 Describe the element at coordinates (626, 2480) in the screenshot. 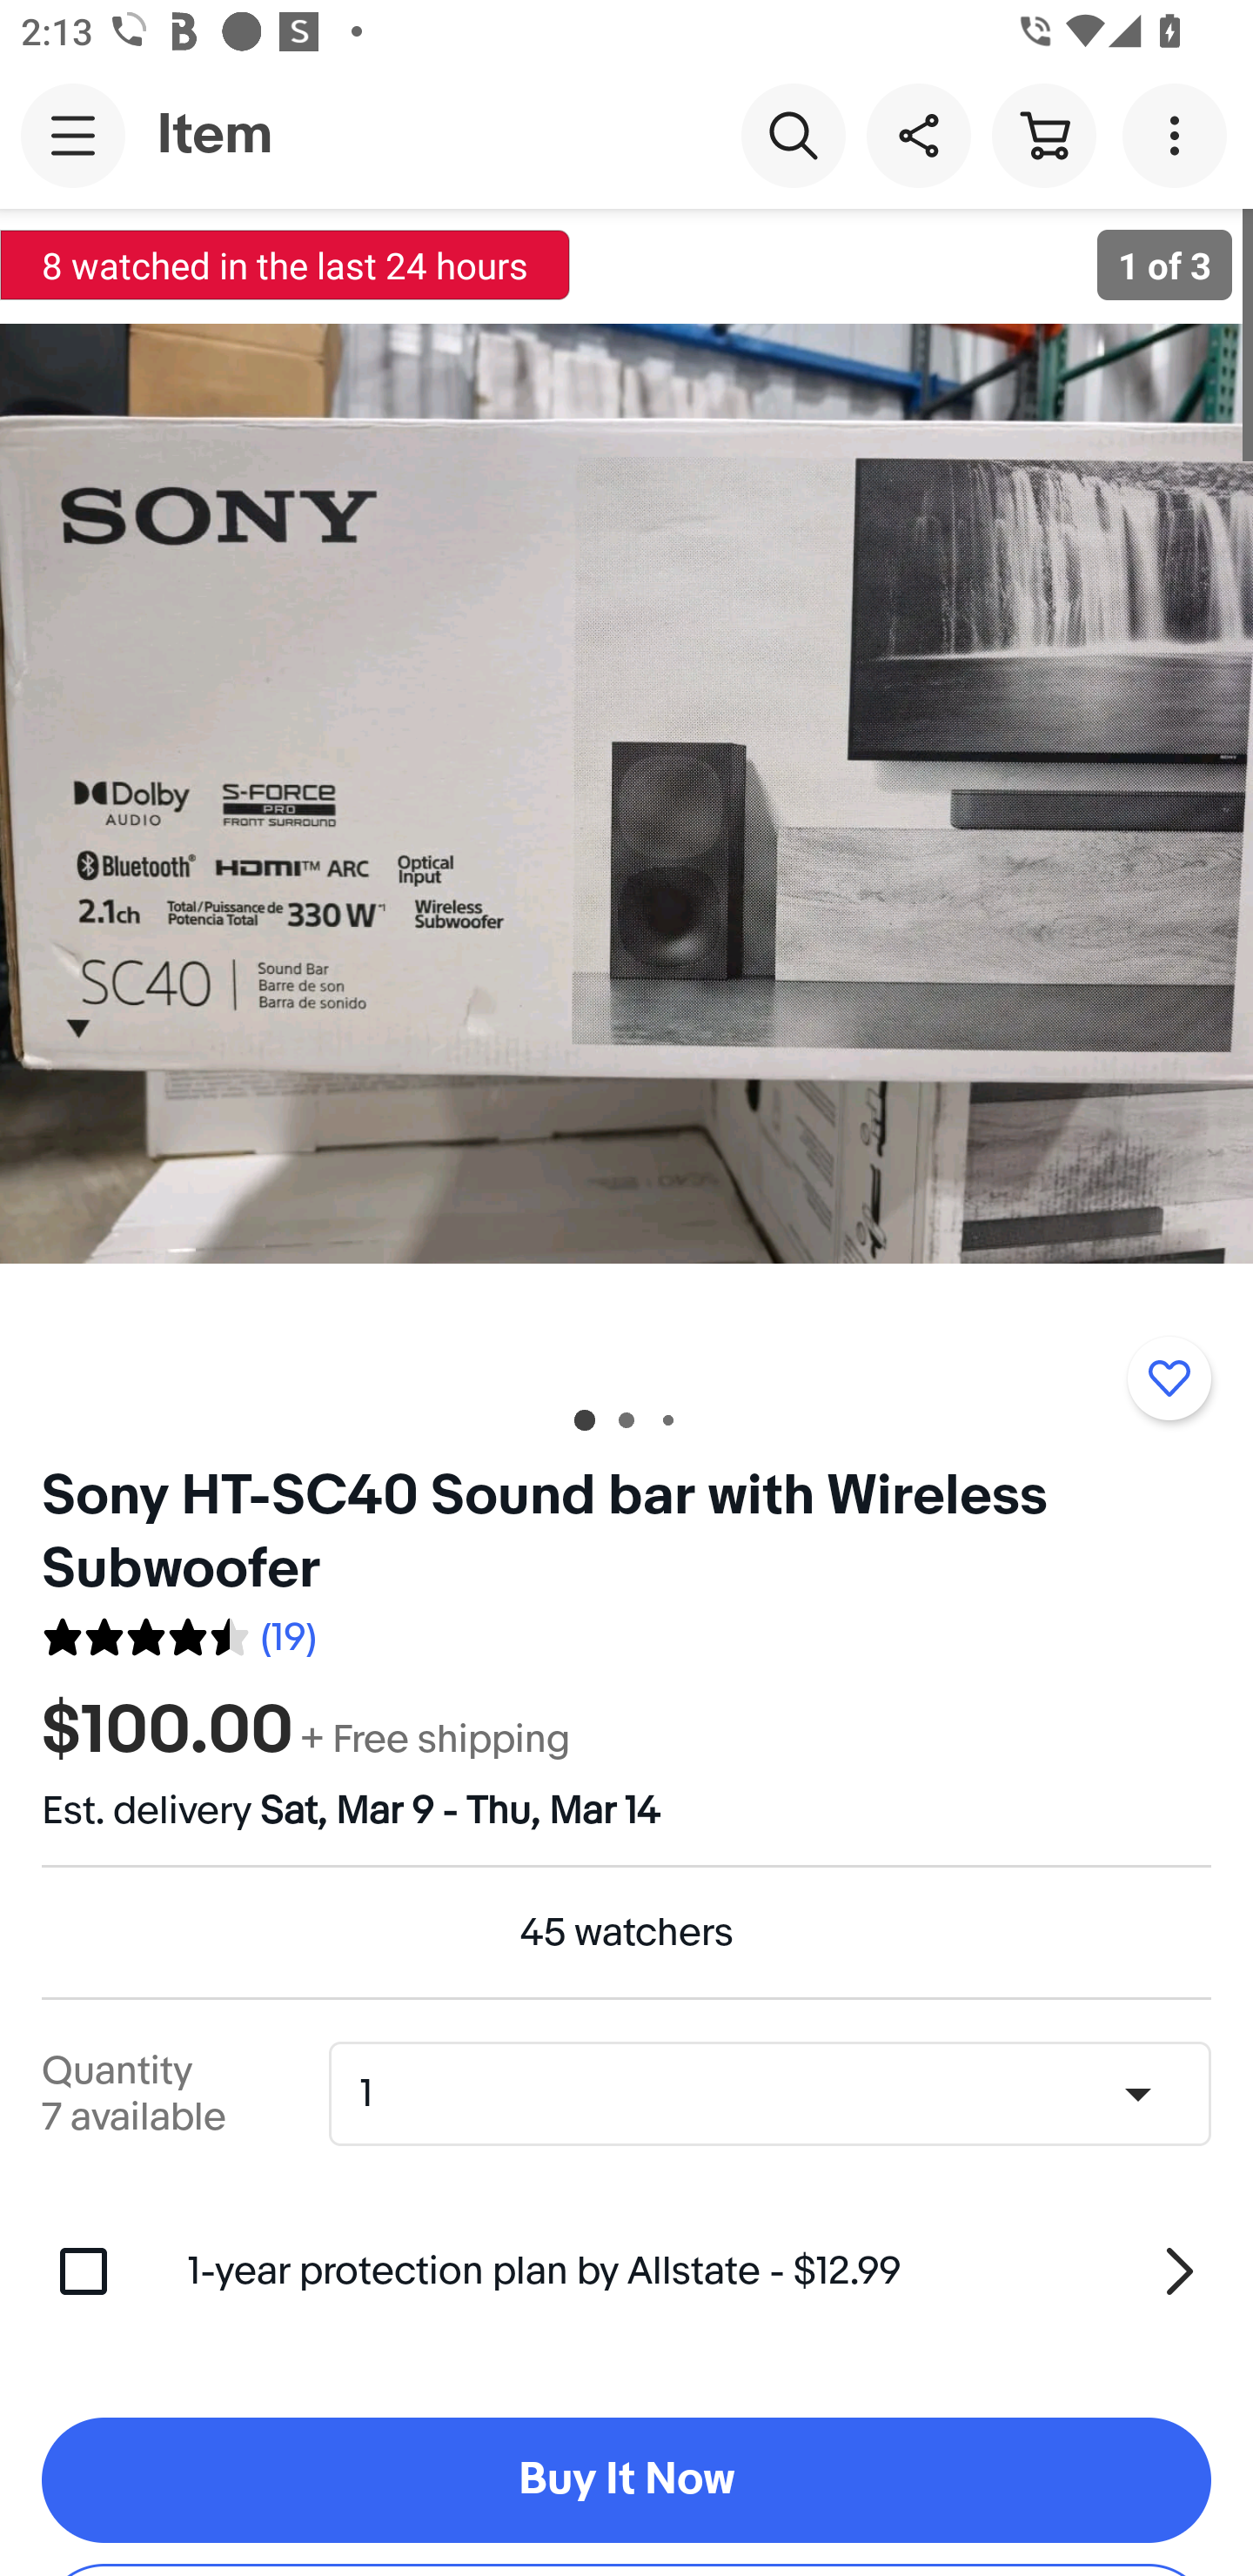

I see `Buy It Now` at that location.